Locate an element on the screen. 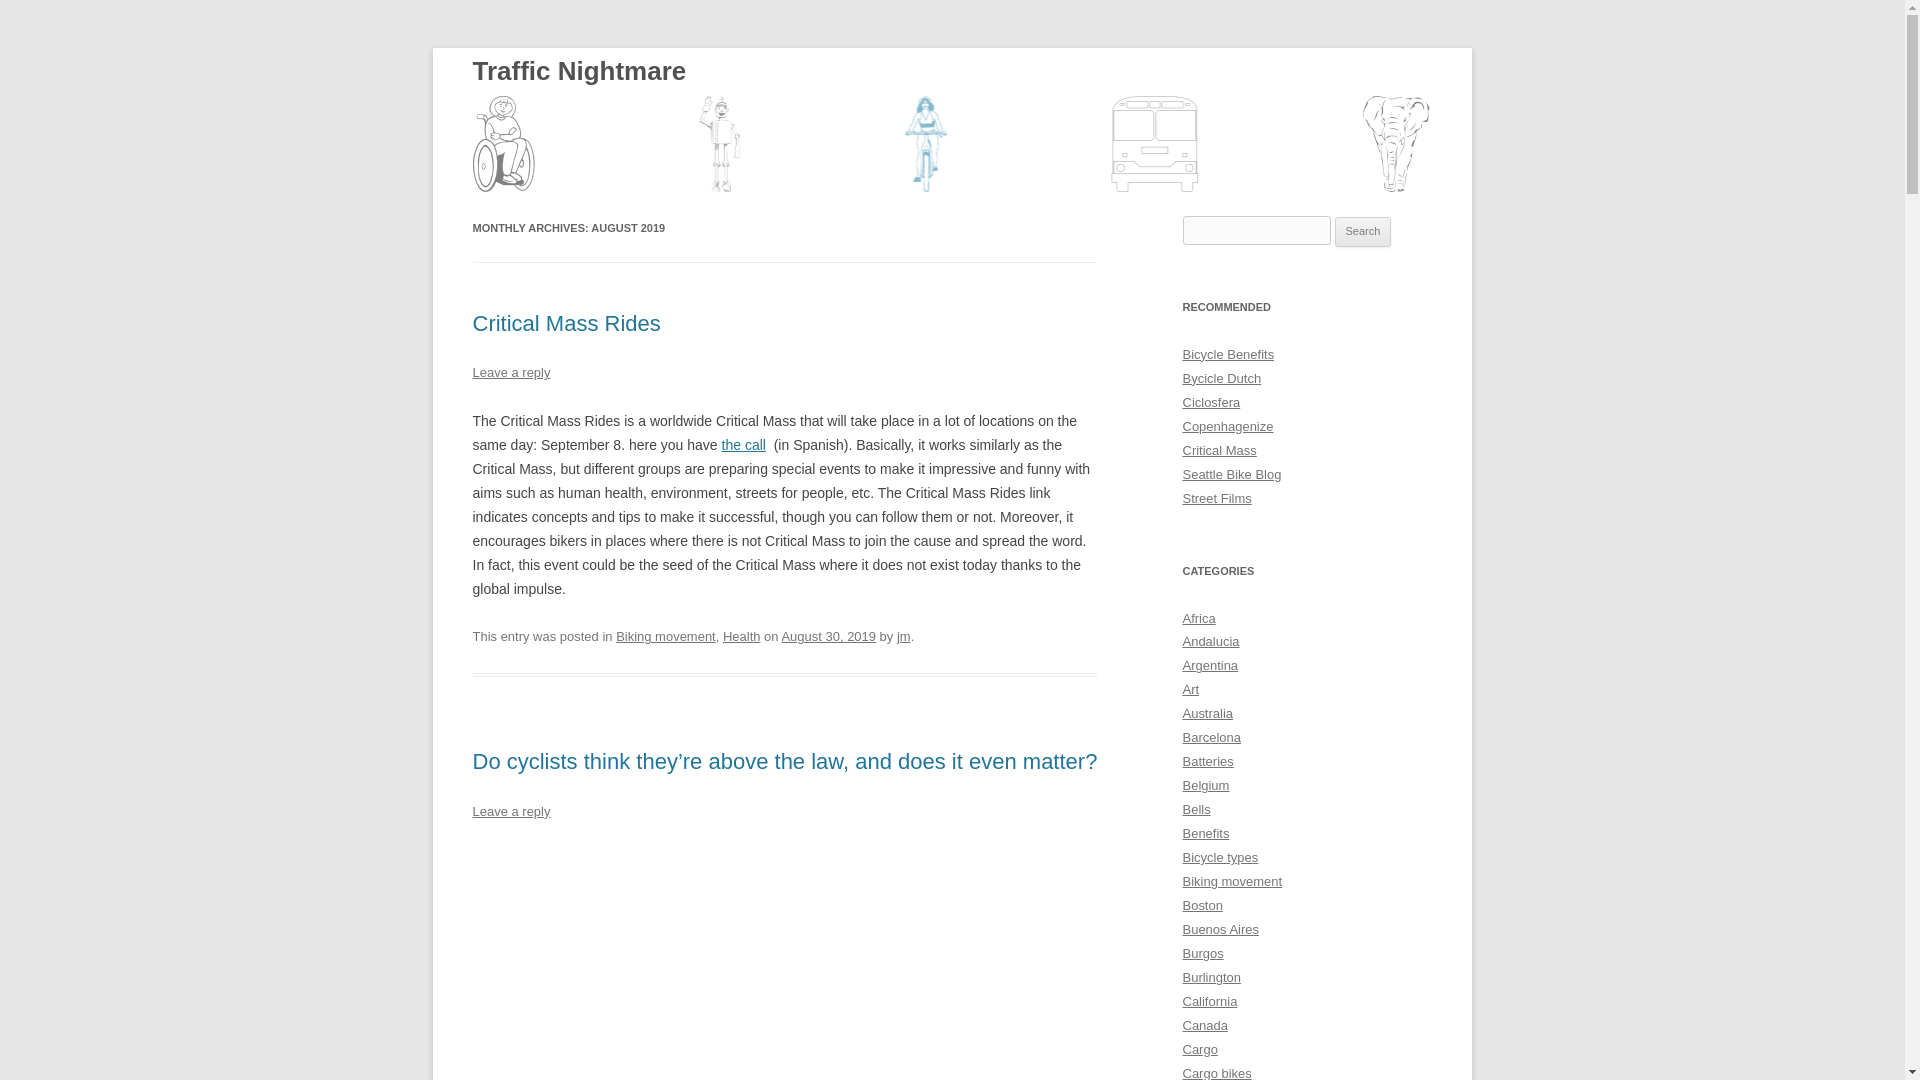 The height and width of the screenshot is (1080, 1920). Traffic Nightmare is located at coordinates (578, 120).